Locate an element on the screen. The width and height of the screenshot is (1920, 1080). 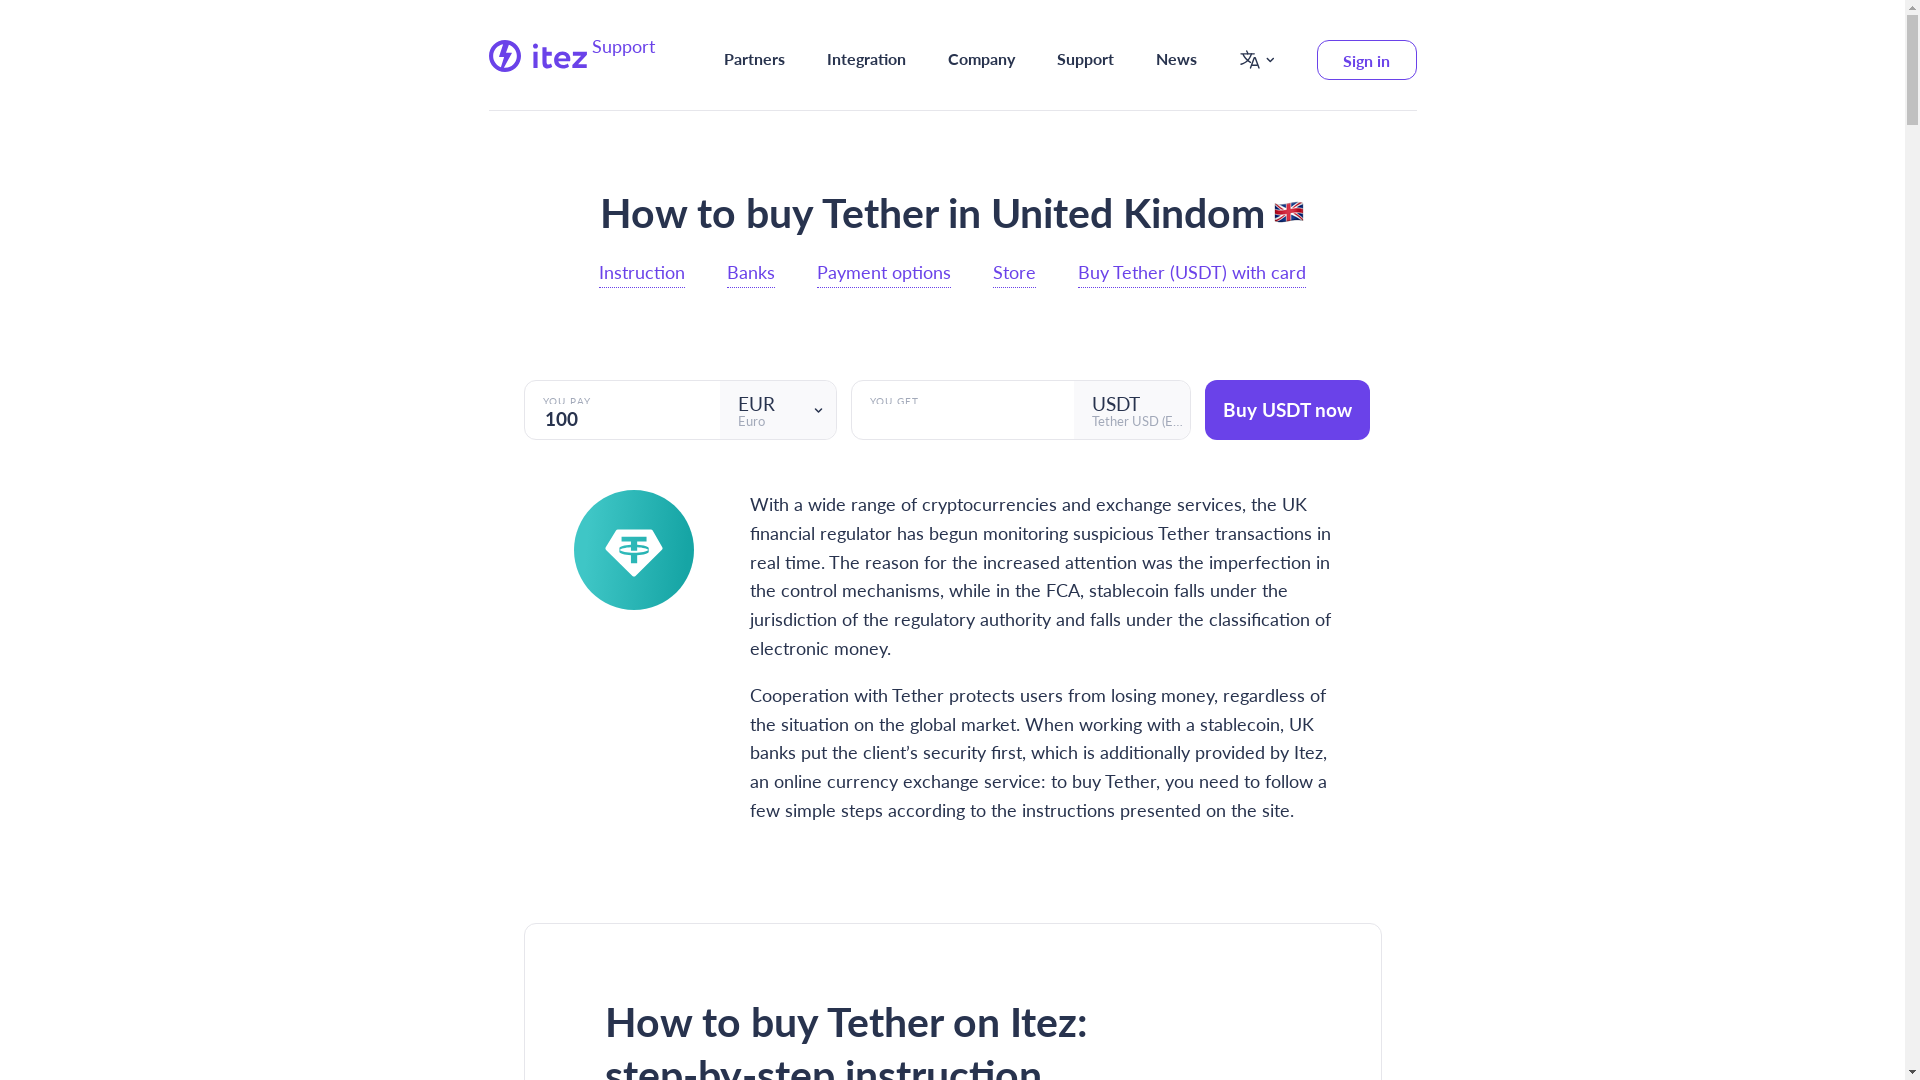
Payment options is located at coordinates (884, 273).